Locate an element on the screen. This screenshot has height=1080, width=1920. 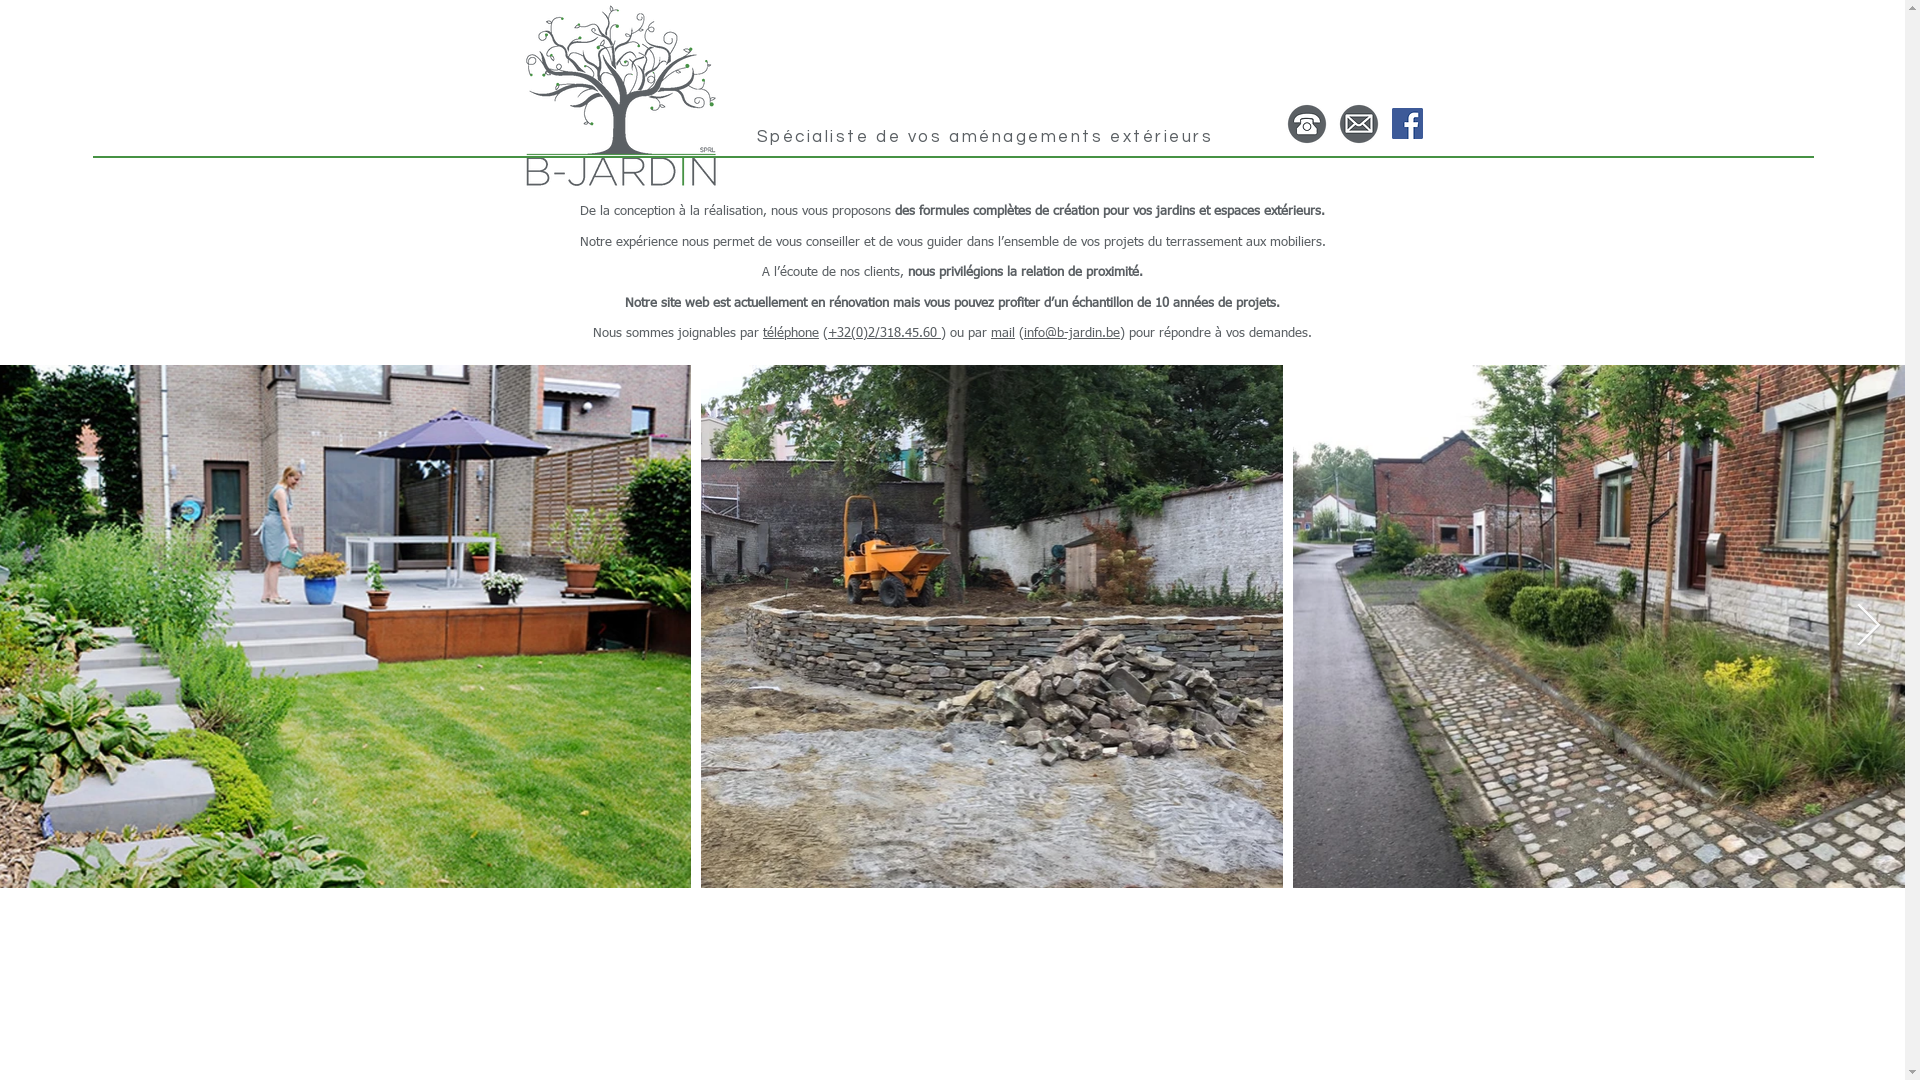
+32(0)2/ is located at coordinates (854, 334).